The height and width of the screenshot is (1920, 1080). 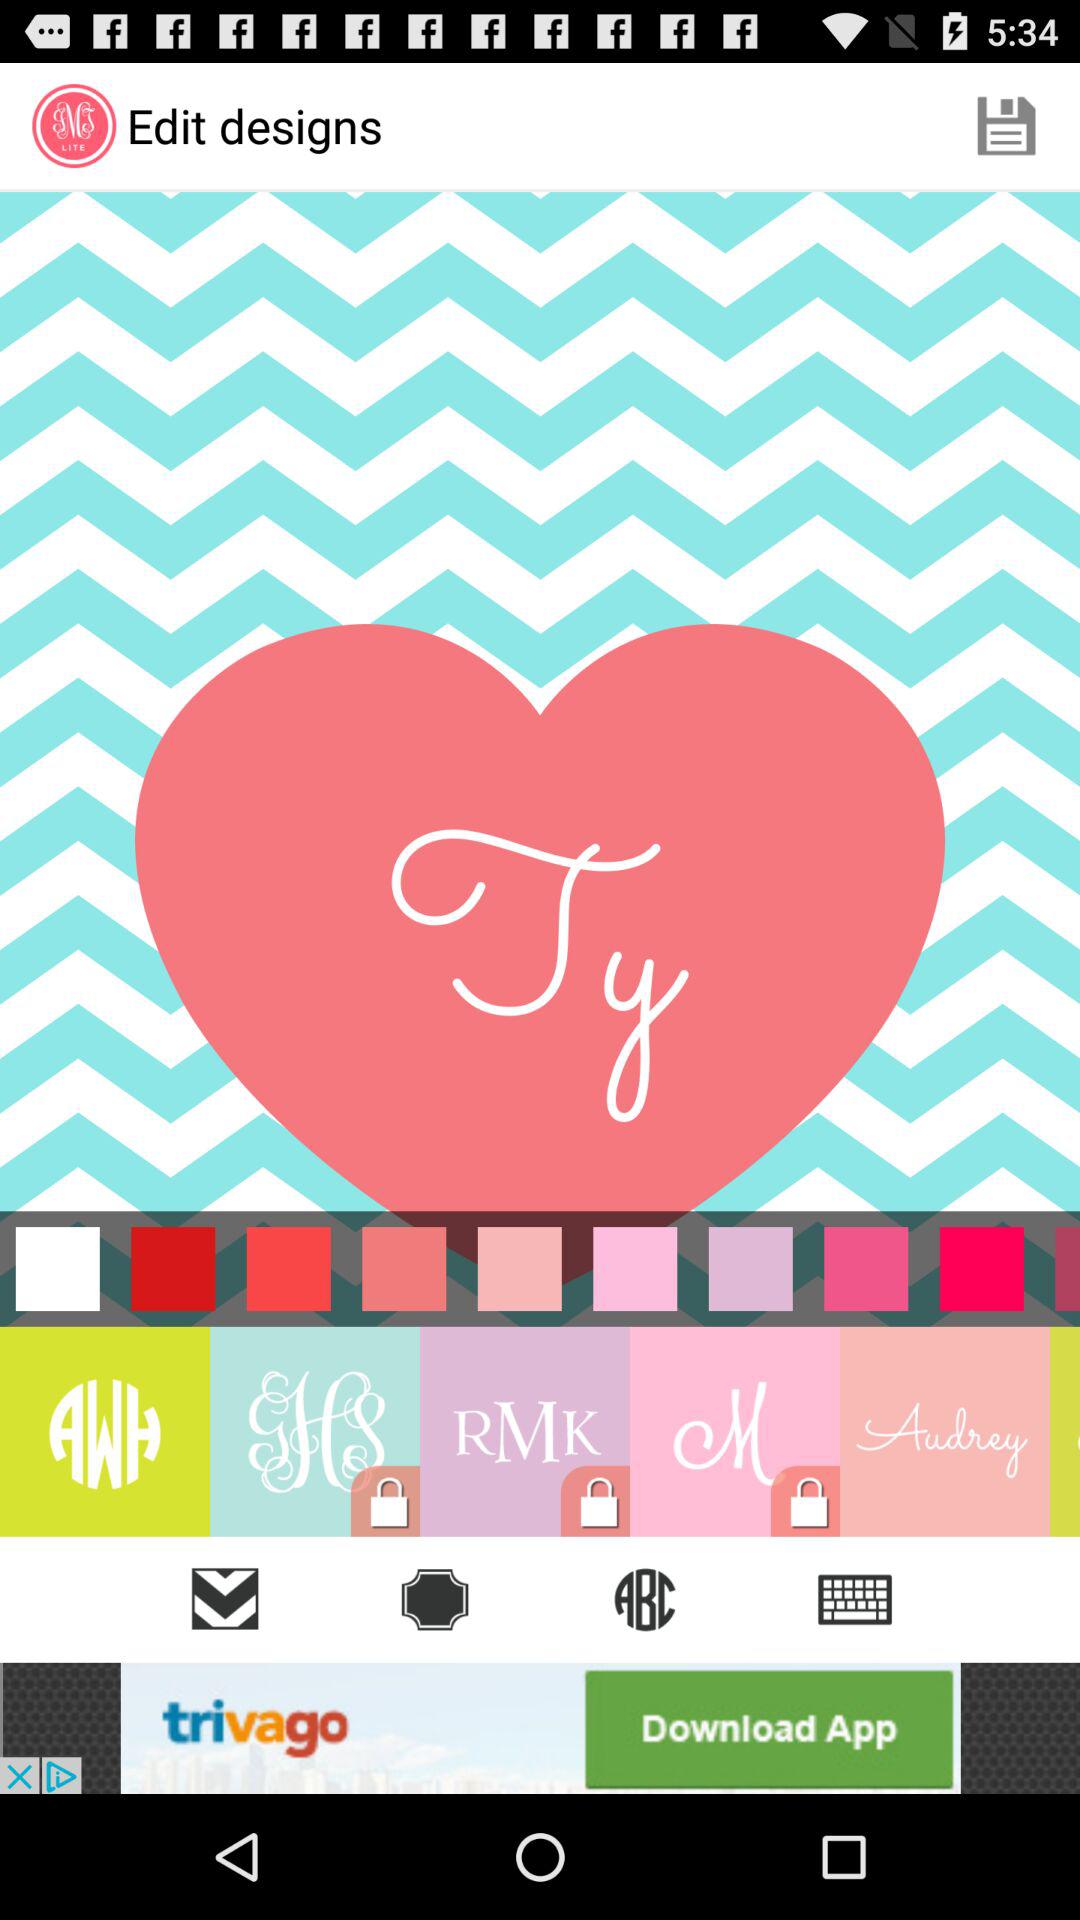 I want to click on select the text which is locked and colored with blue color, so click(x=314, y=1432).